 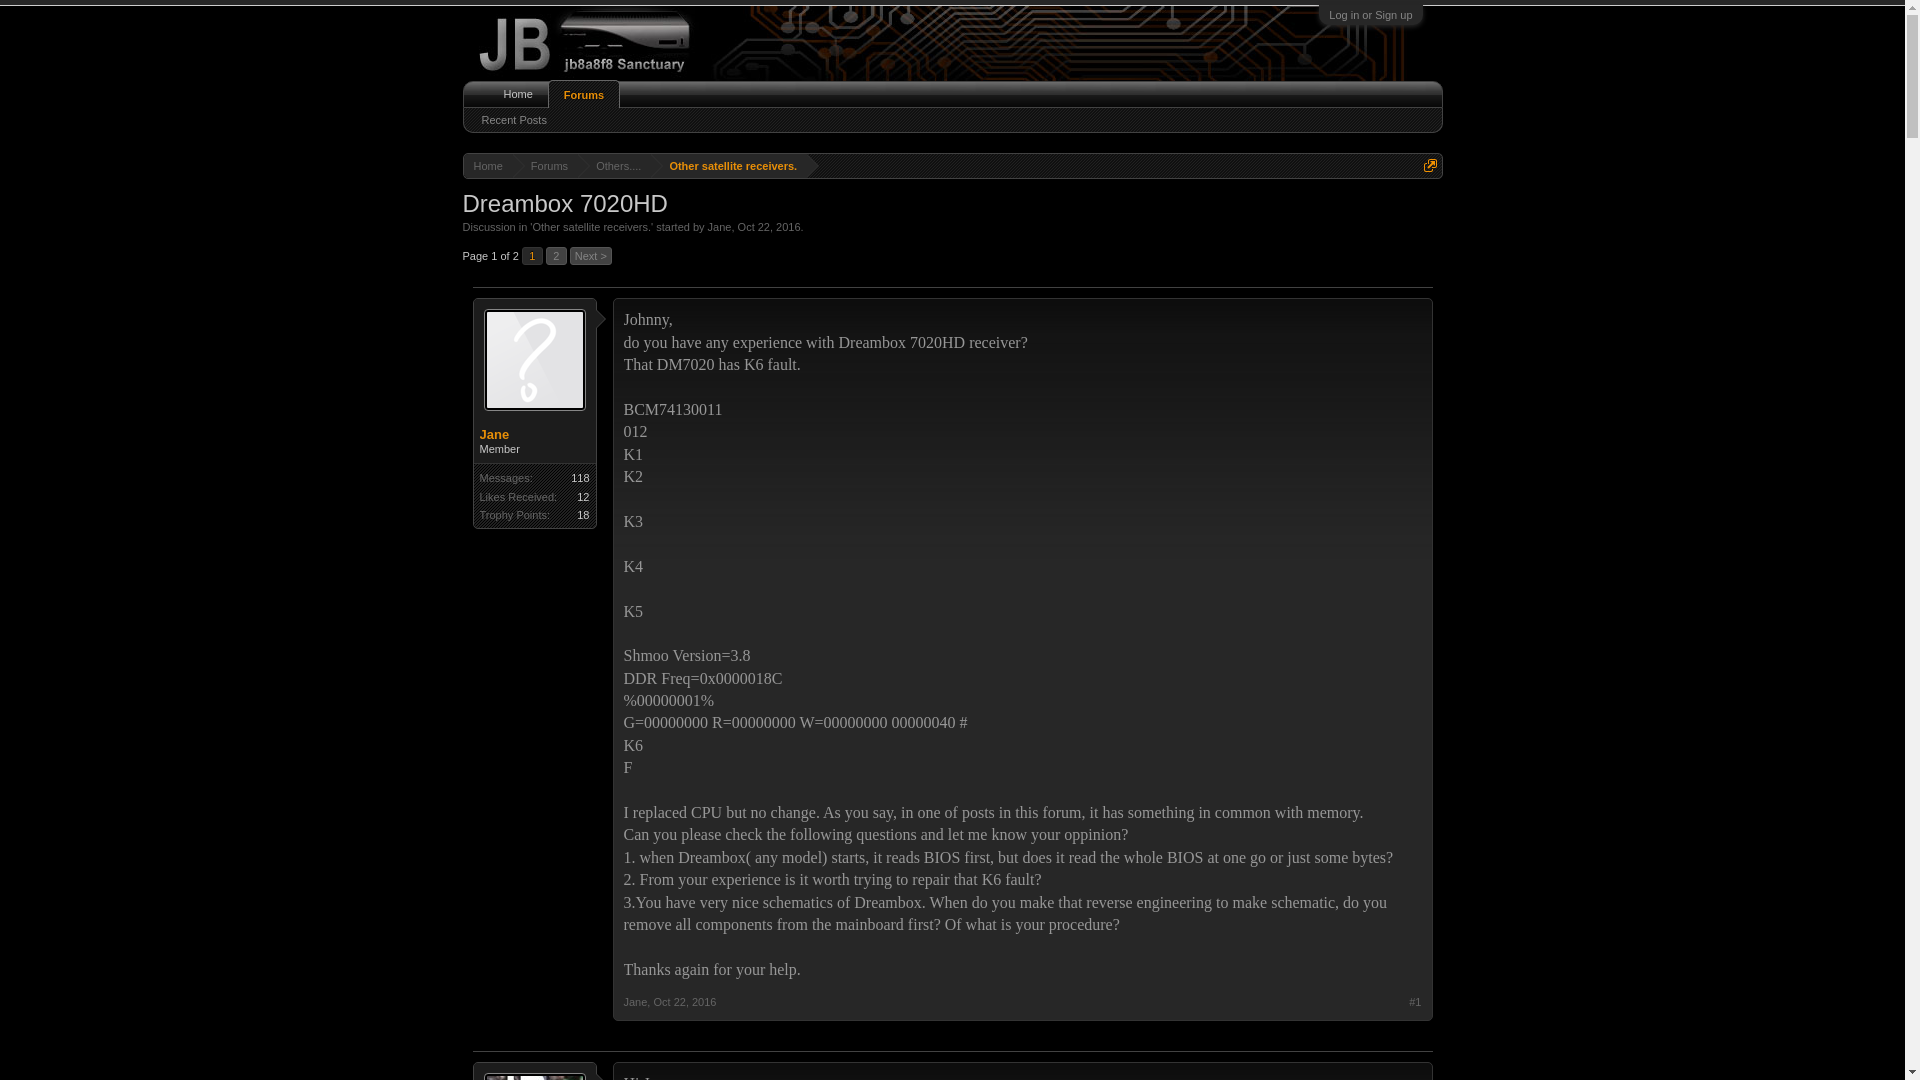 I want to click on Oct 22, 2016, so click(x=684, y=1001).